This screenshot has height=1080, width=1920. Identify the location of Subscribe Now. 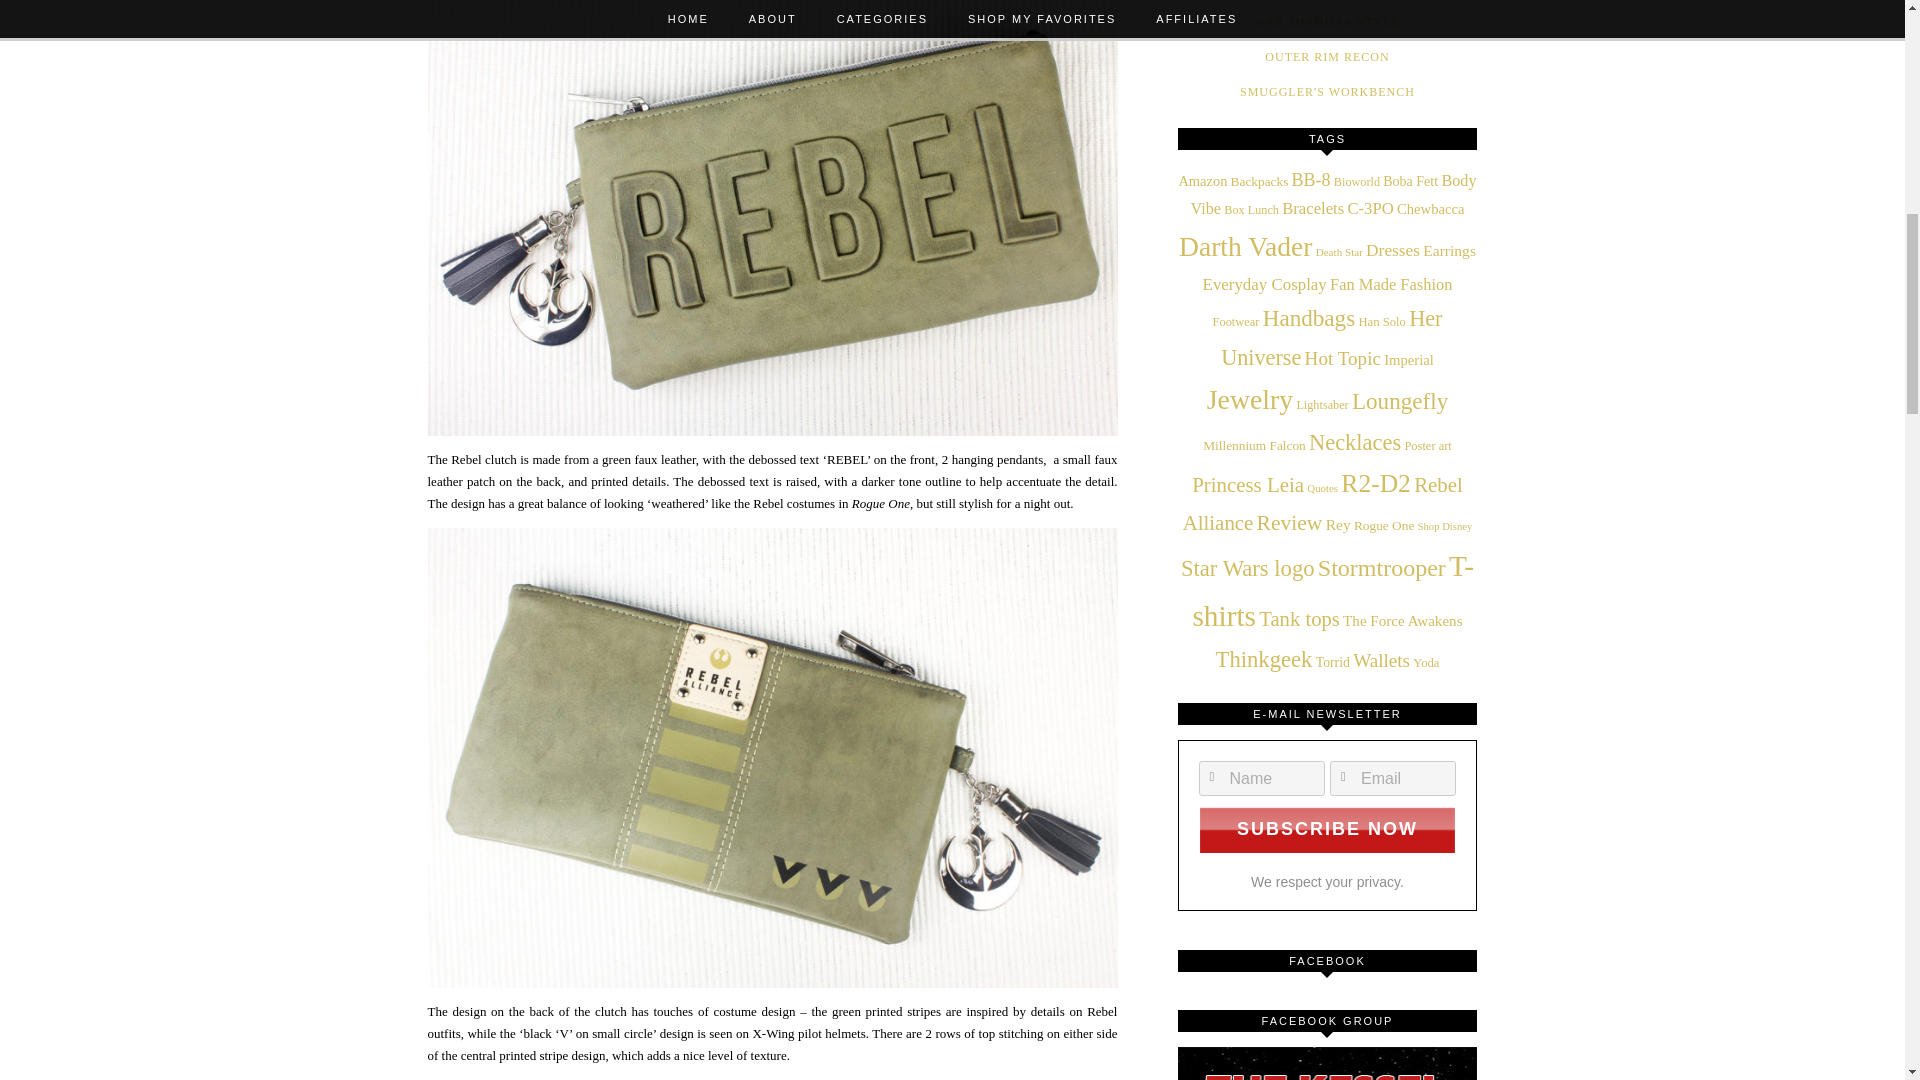
(1326, 830).